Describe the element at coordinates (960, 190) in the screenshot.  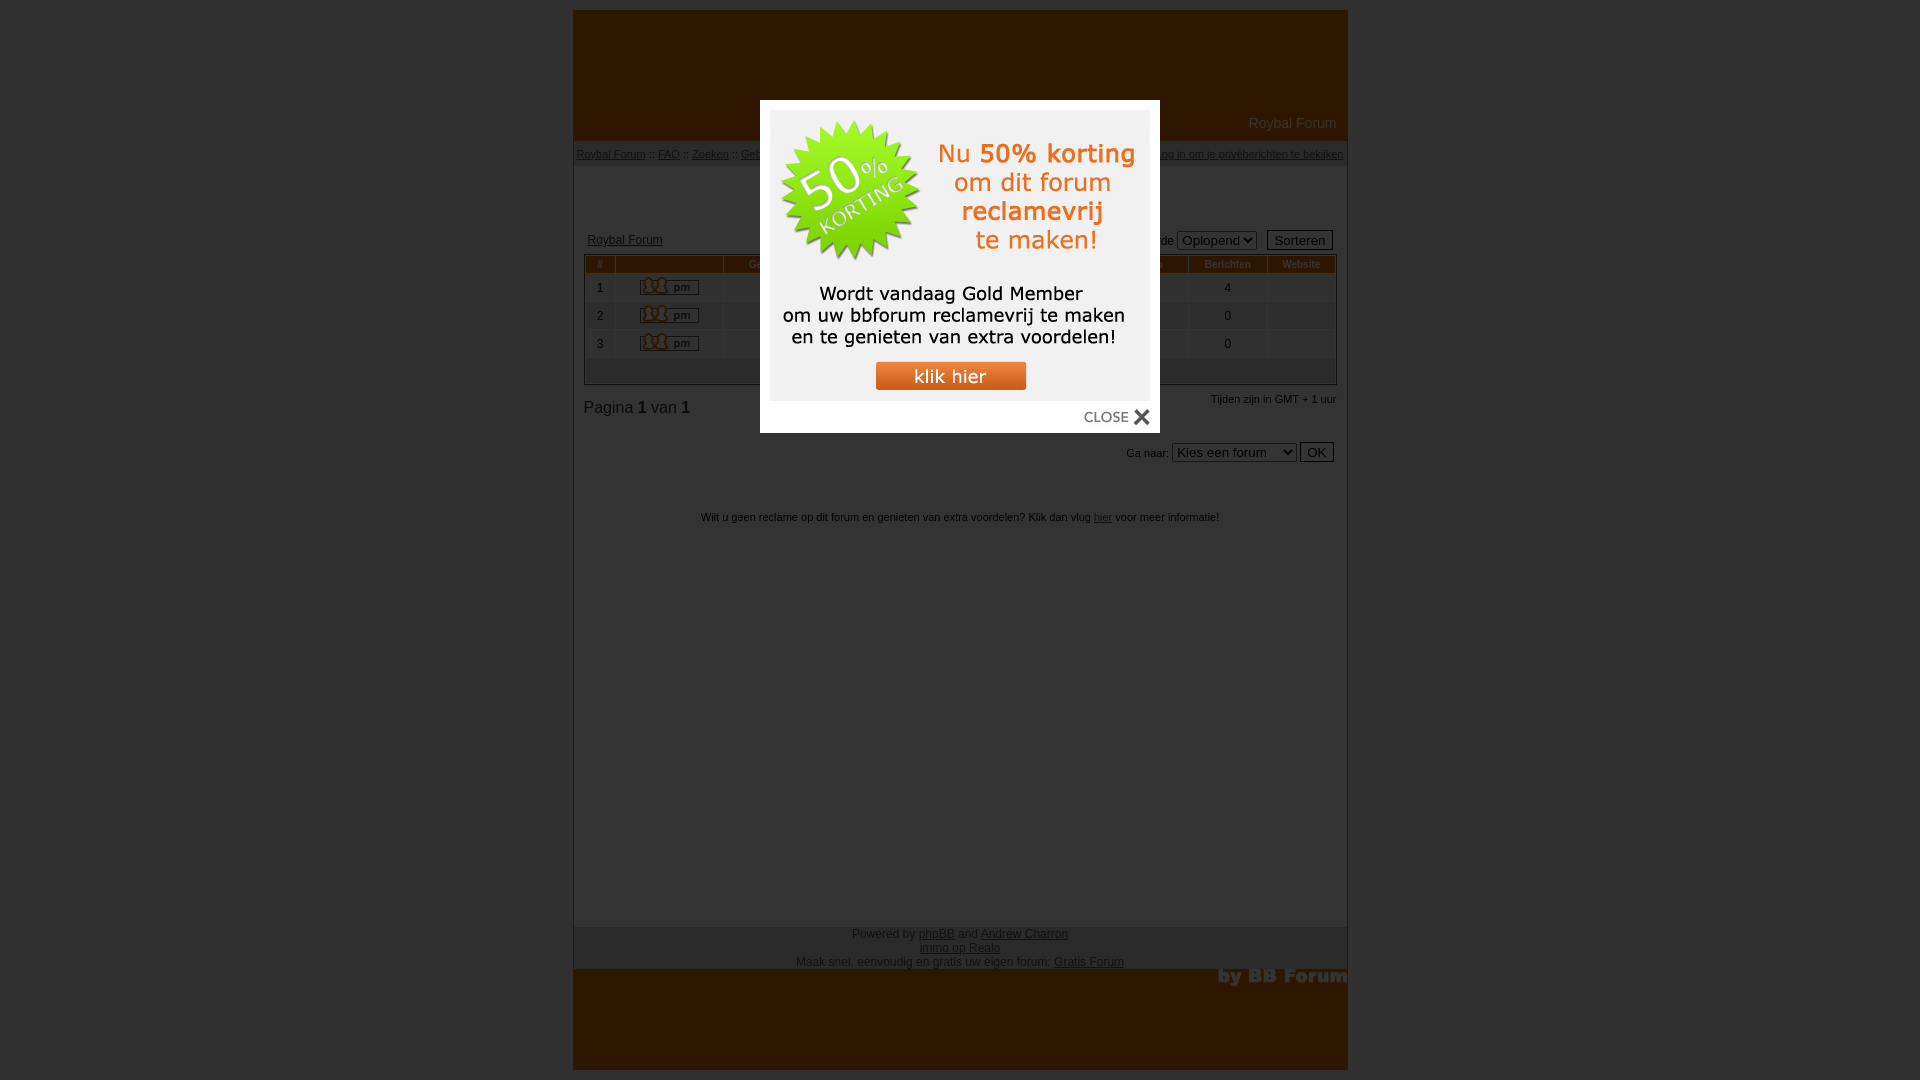
I see `Viraal Nieuws` at that location.